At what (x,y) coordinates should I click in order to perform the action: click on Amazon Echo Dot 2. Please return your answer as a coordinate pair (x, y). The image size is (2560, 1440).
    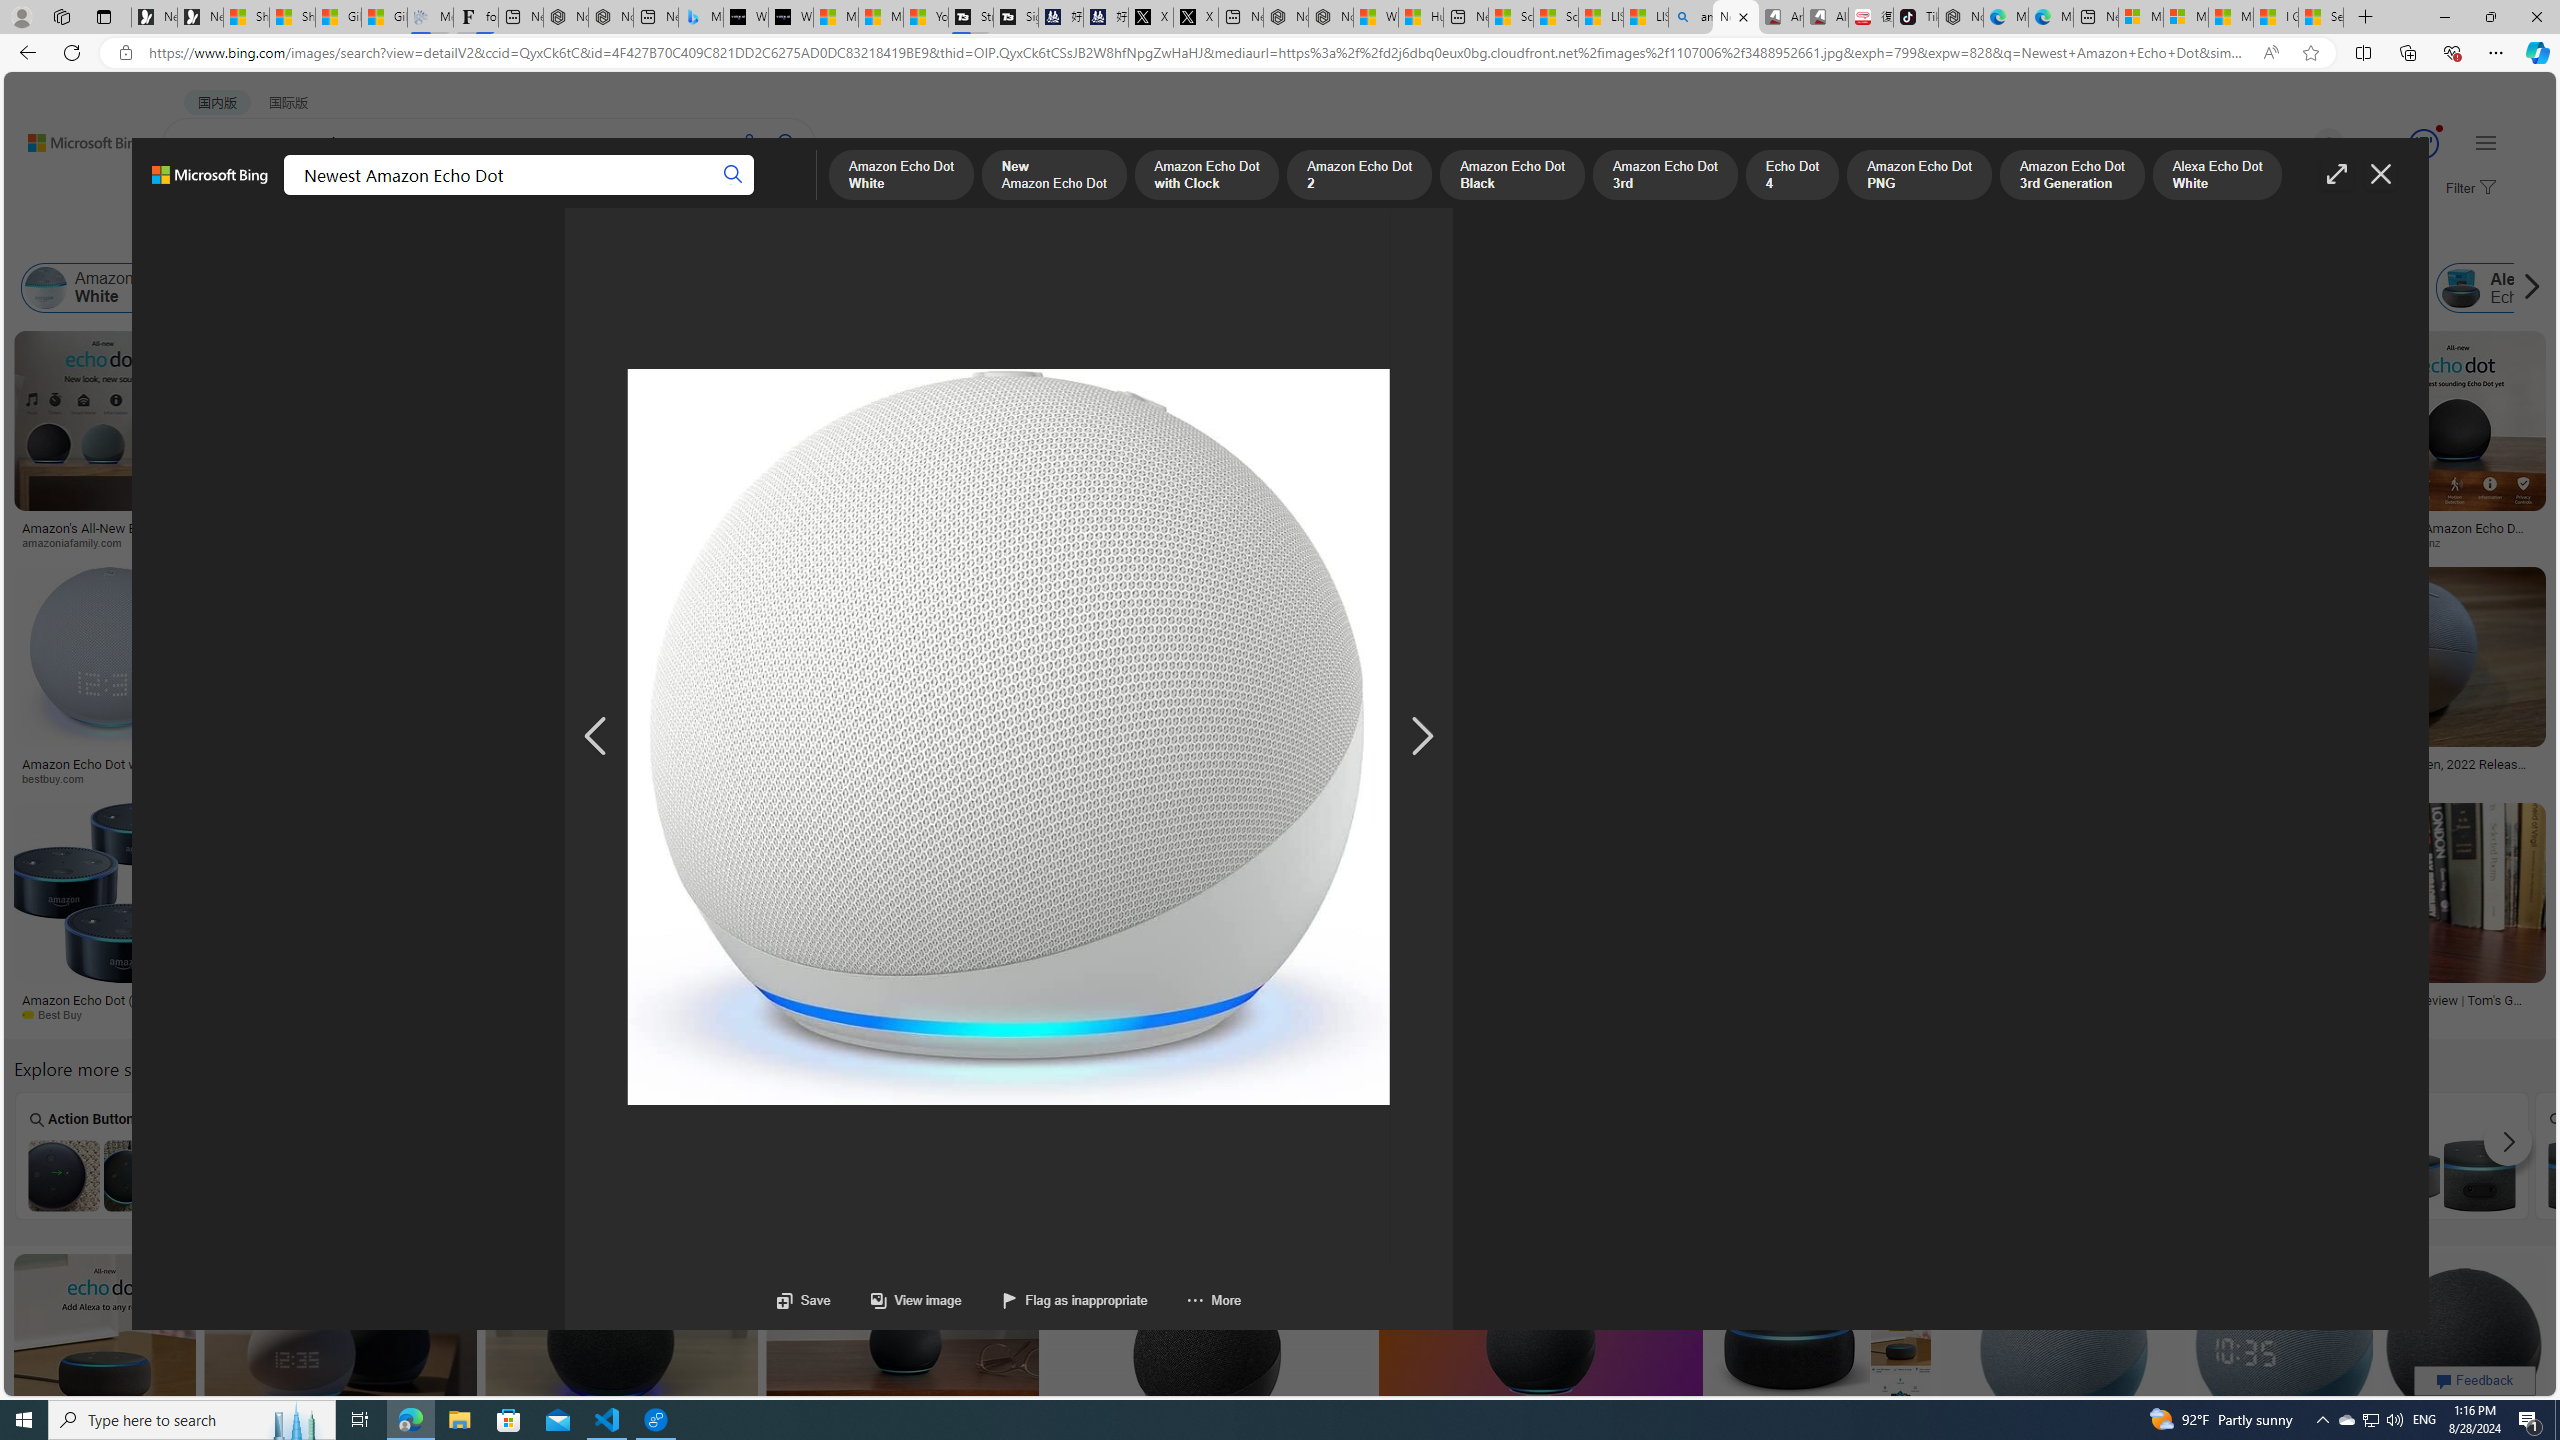
    Looking at the image, I should click on (758, 288).